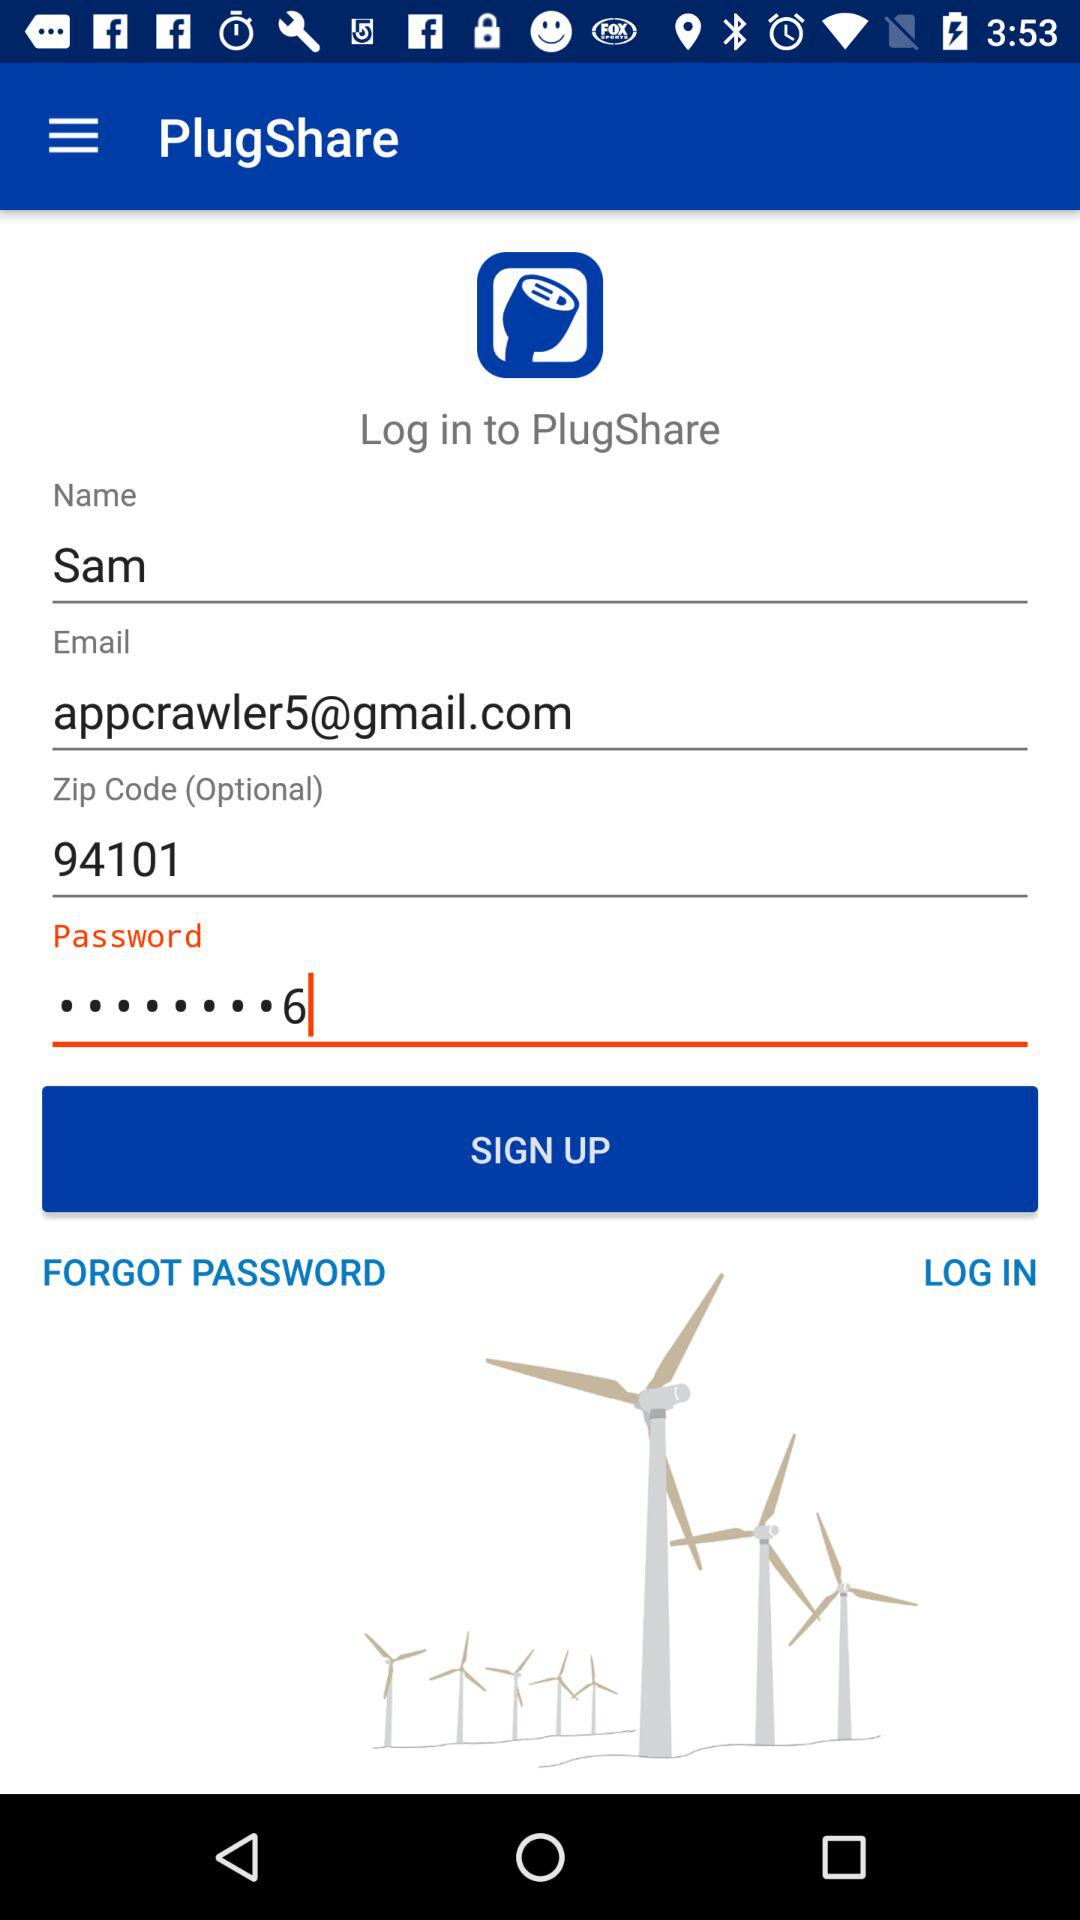  I want to click on turn on the icon above the log in to item, so click(73, 136).